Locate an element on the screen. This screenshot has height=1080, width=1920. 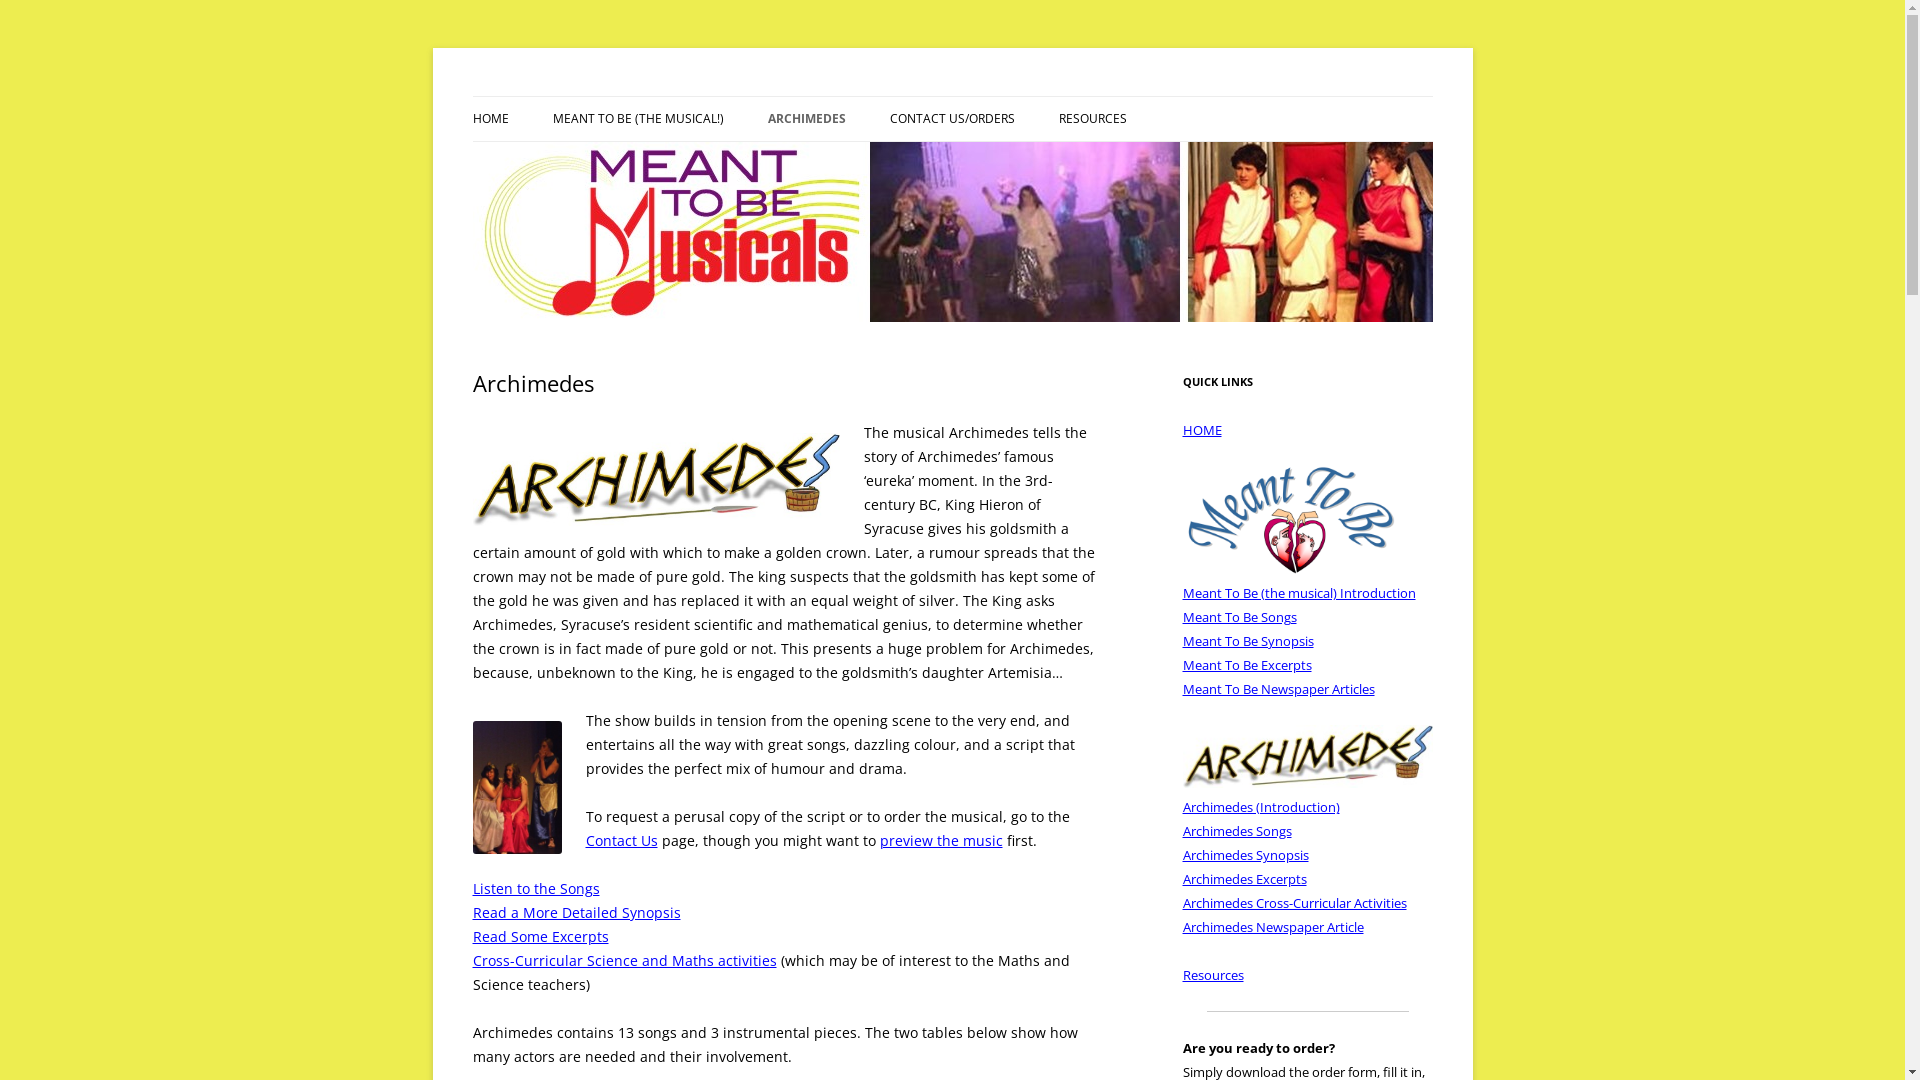
Read a More Detailed Synopsis is located at coordinates (576, 912).